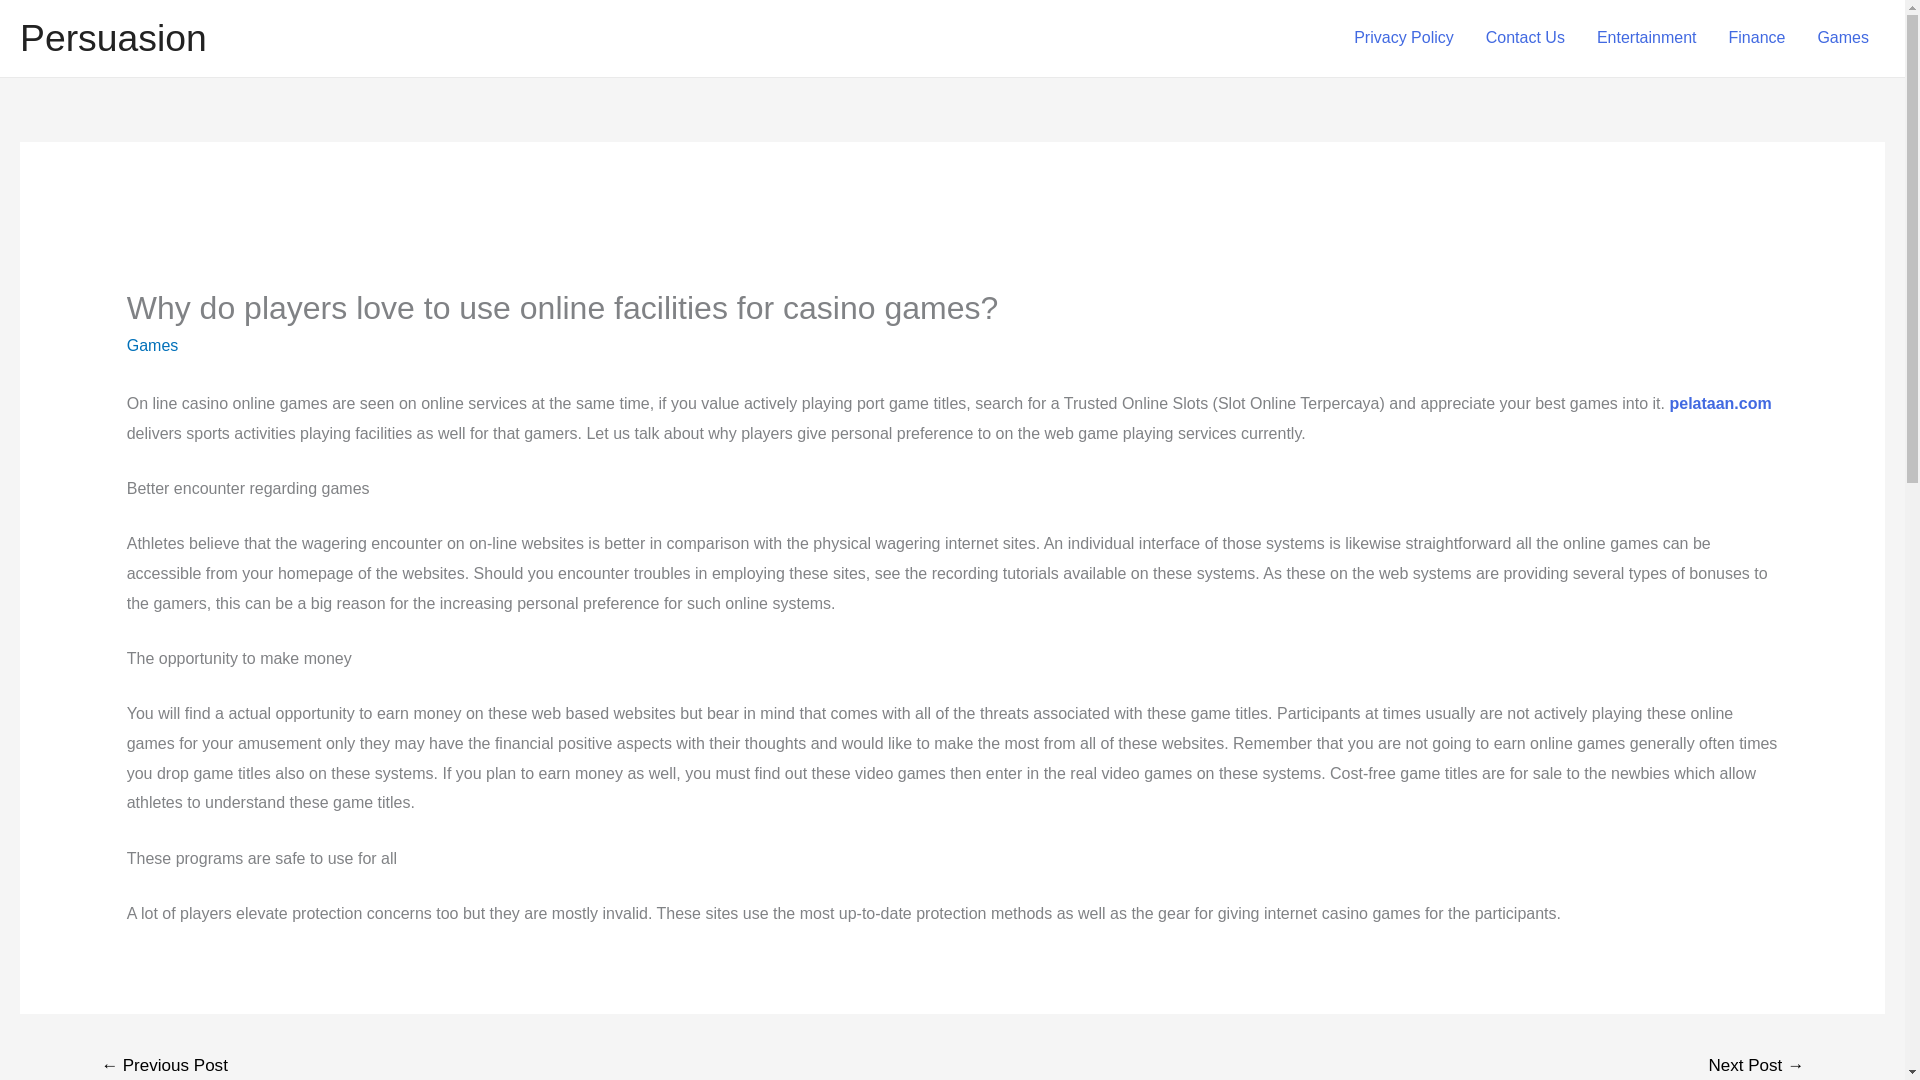  I want to click on Games, so click(152, 345).